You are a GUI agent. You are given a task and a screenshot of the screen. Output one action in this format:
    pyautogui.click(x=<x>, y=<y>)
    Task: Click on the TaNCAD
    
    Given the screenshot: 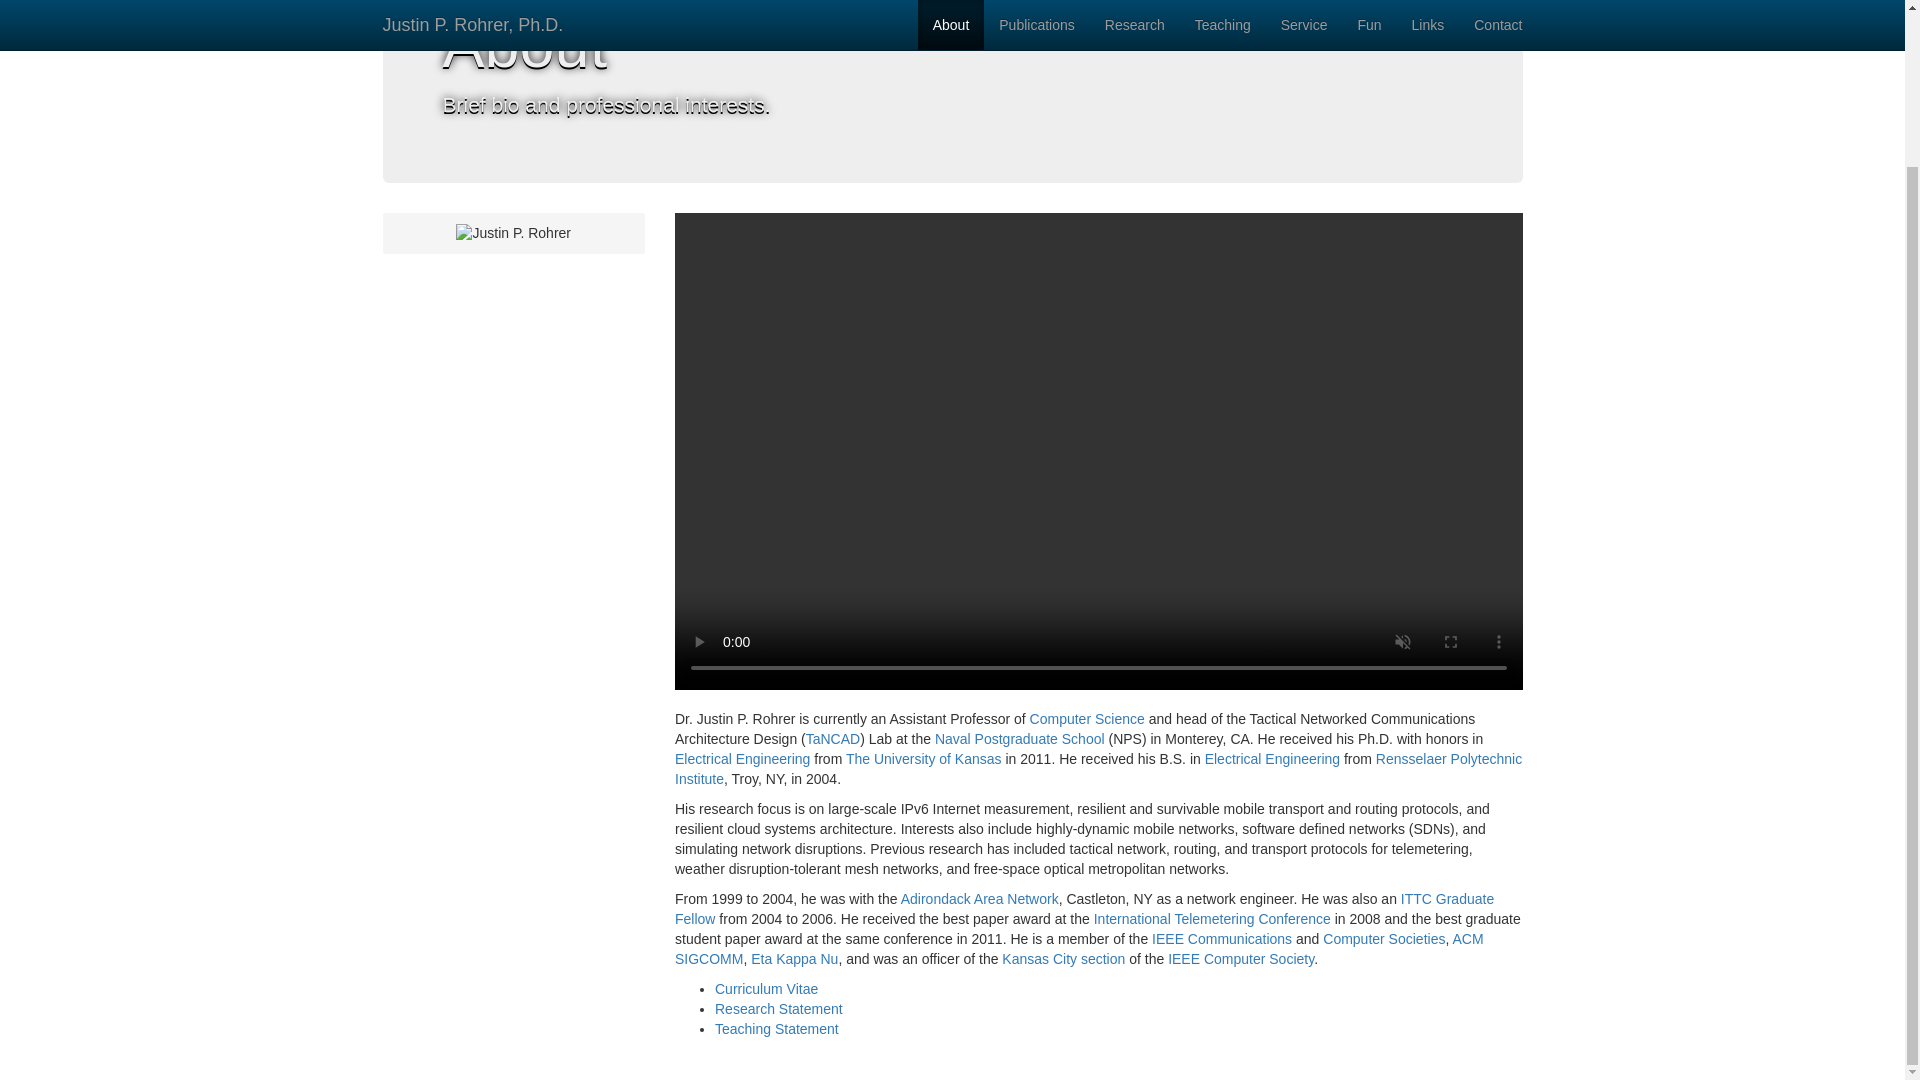 What is the action you would take?
    pyautogui.click(x=833, y=739)
    